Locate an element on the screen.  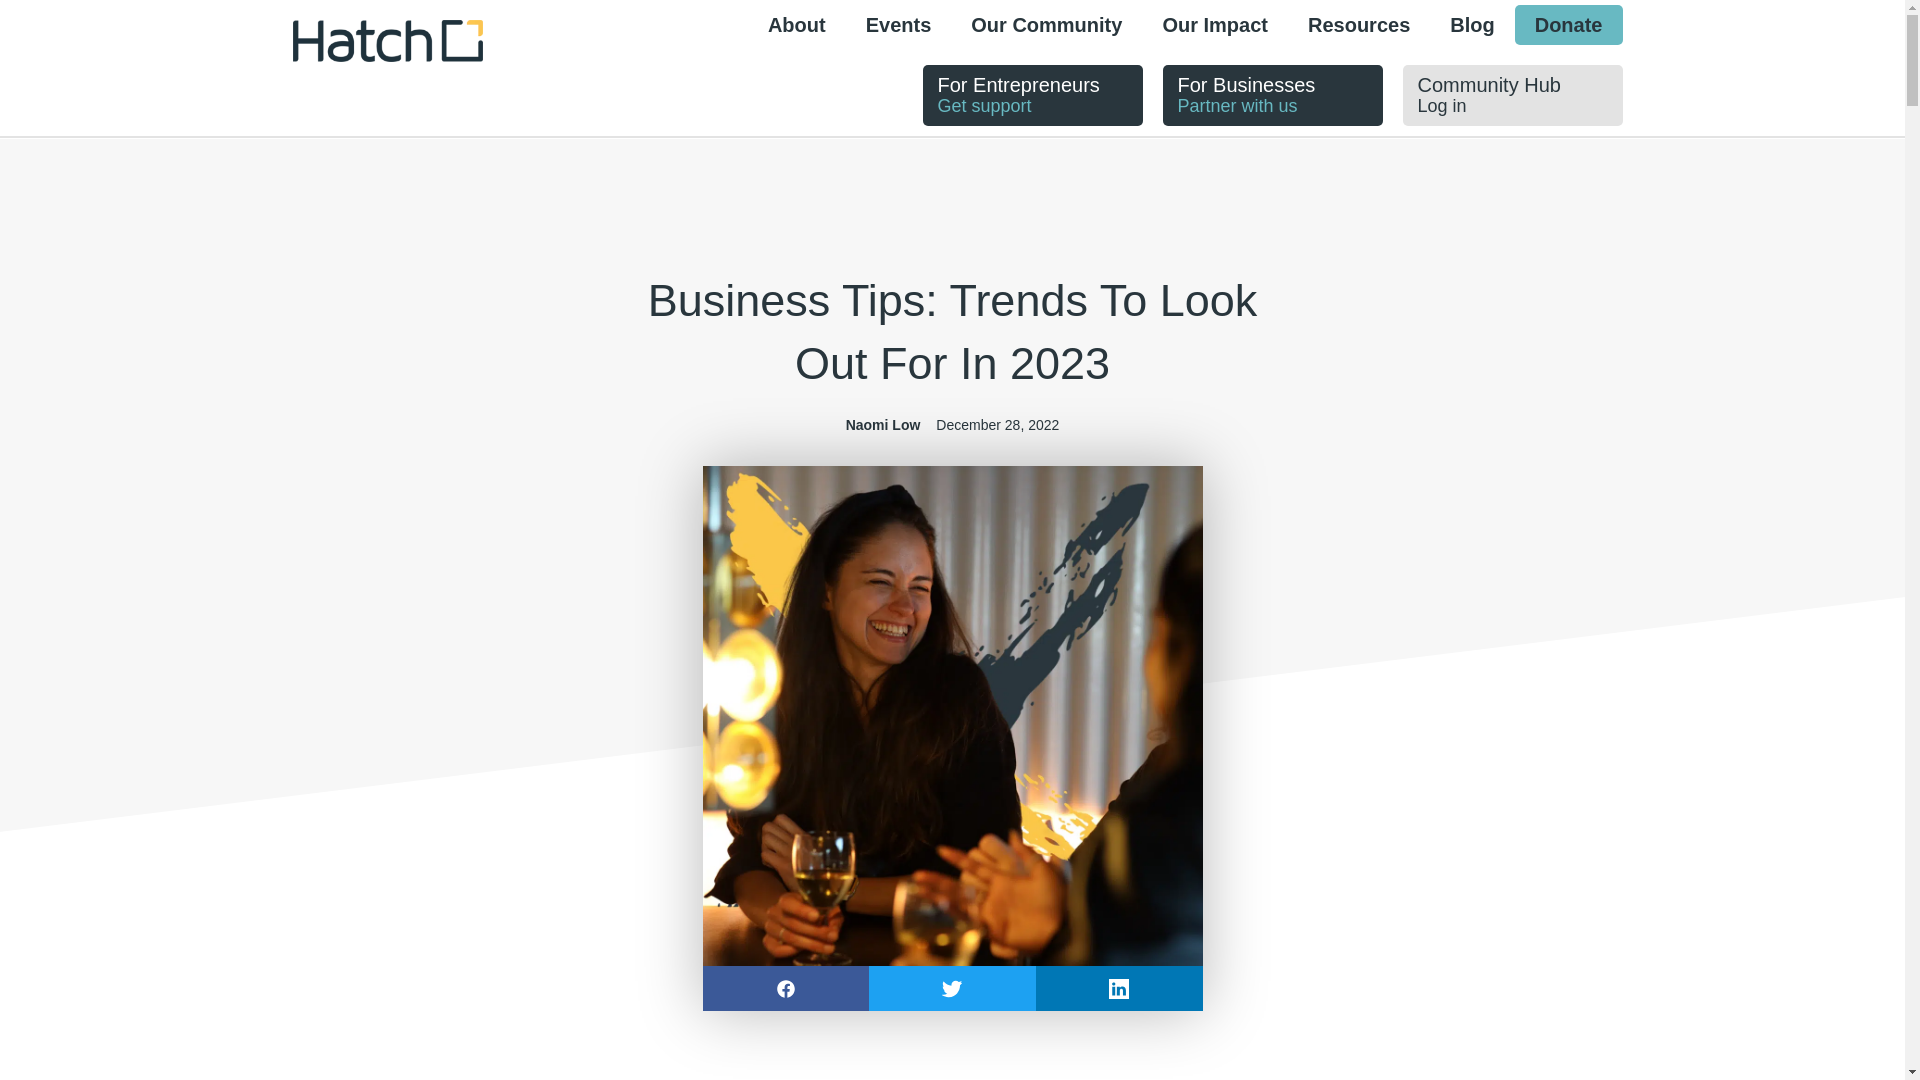
Blog is located at coordinates (1472, 25).